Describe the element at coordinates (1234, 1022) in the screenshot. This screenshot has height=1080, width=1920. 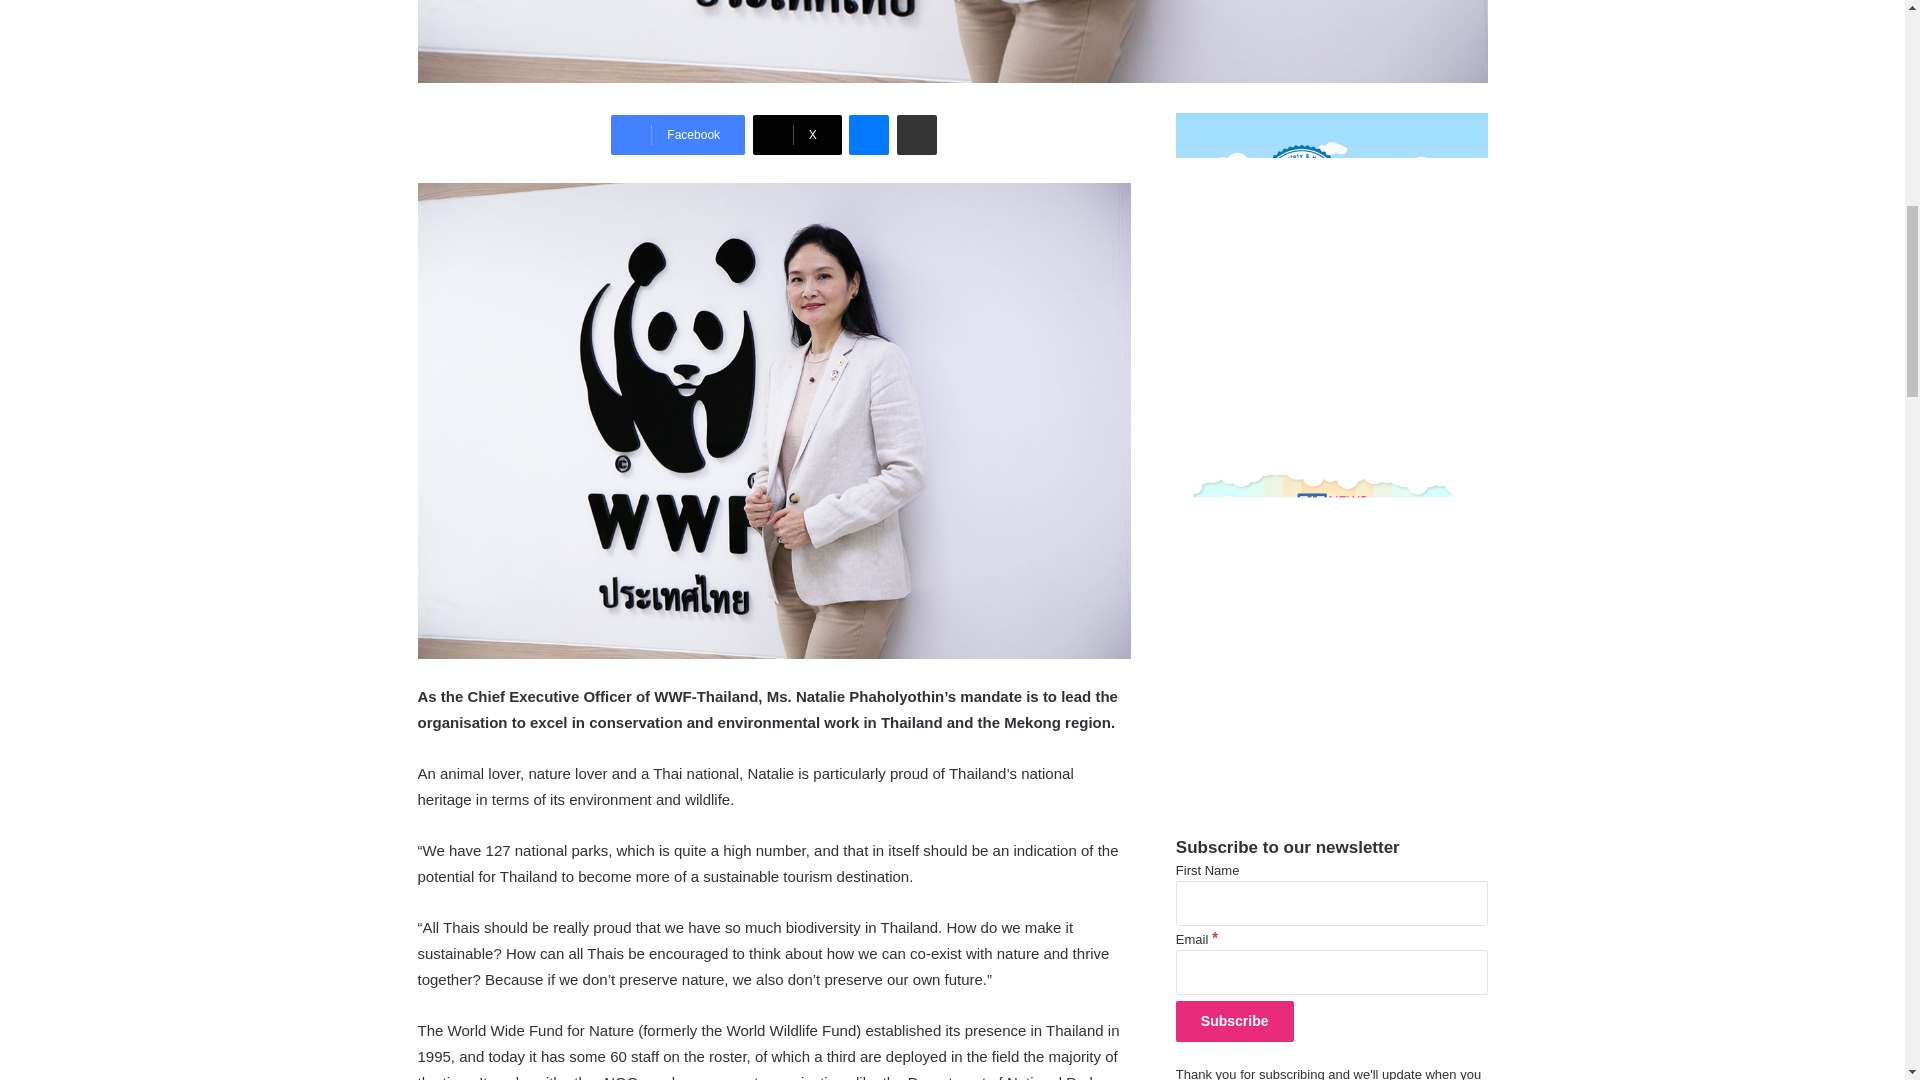
I see `Subscribe` at that location.